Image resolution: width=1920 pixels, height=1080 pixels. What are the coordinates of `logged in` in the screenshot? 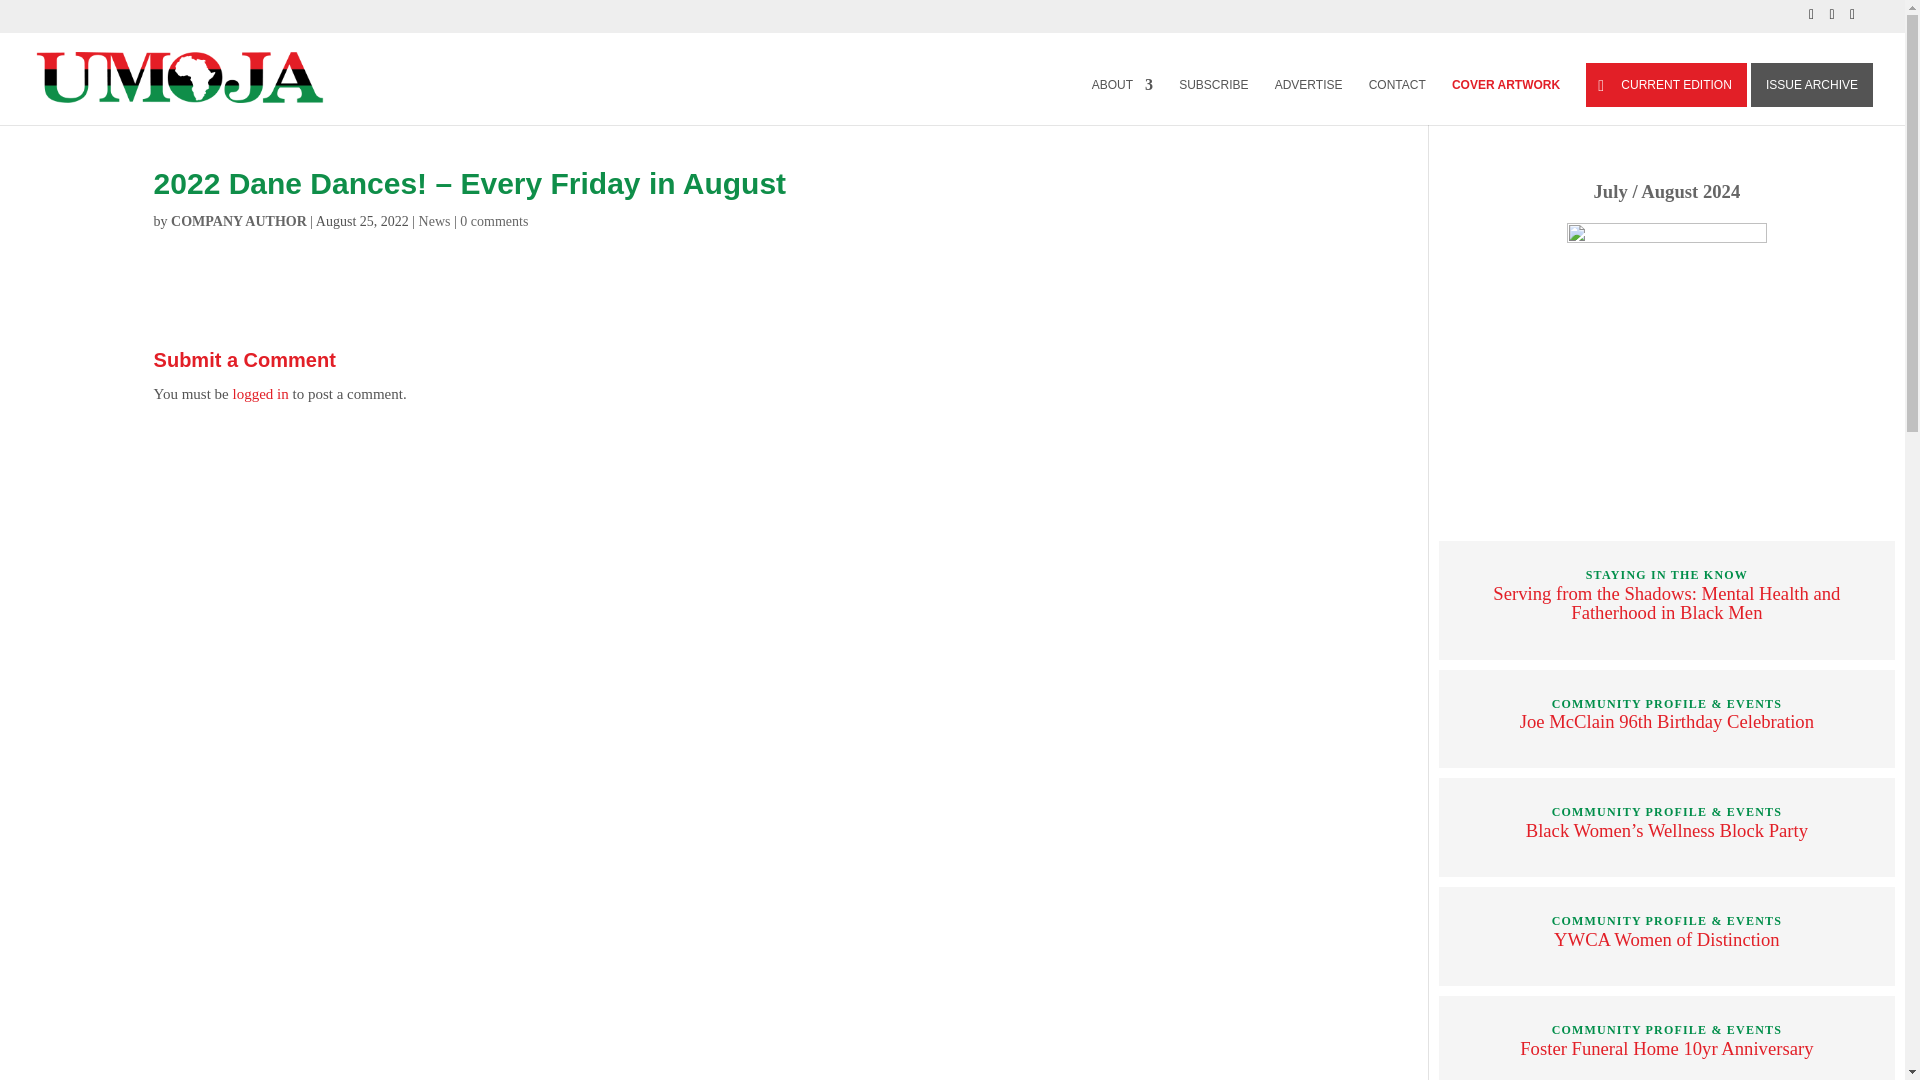 It's located at (260, 393).